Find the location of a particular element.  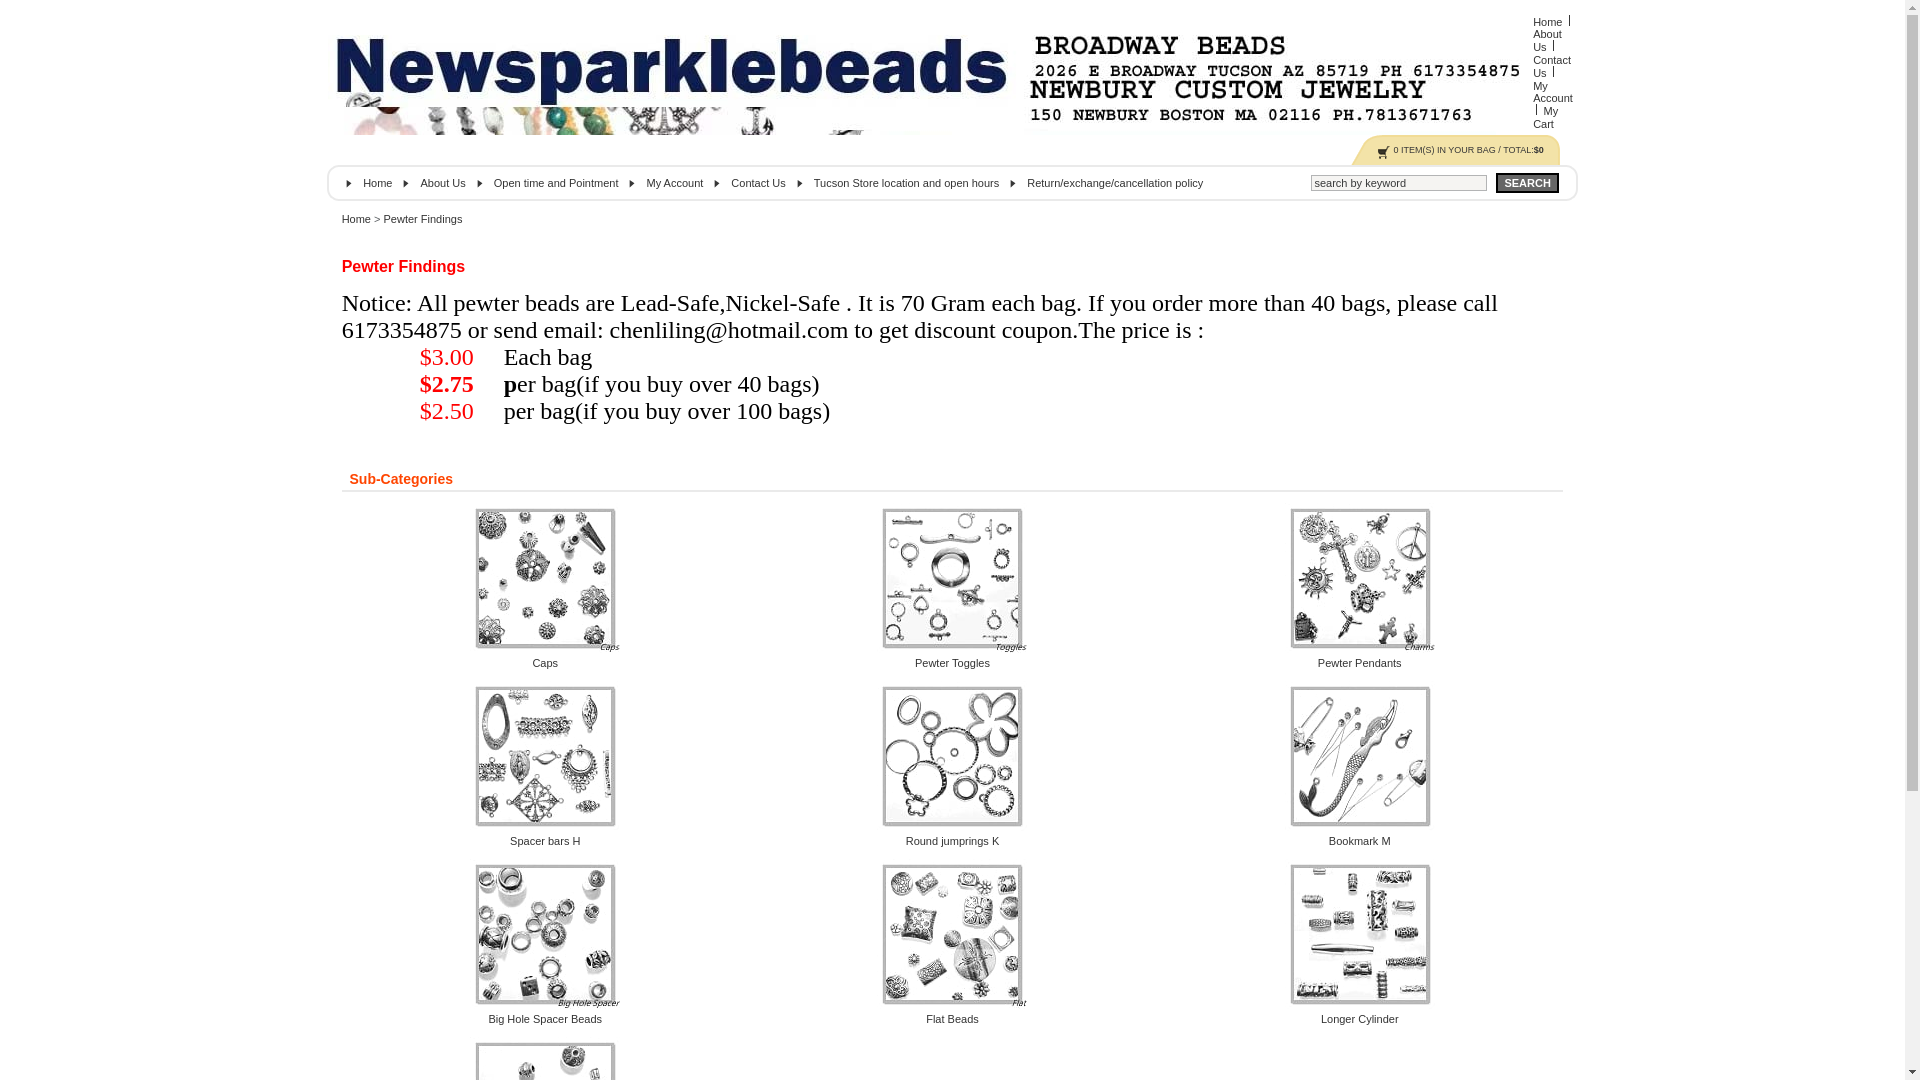

About Us is located at coordinates (1548, 40).